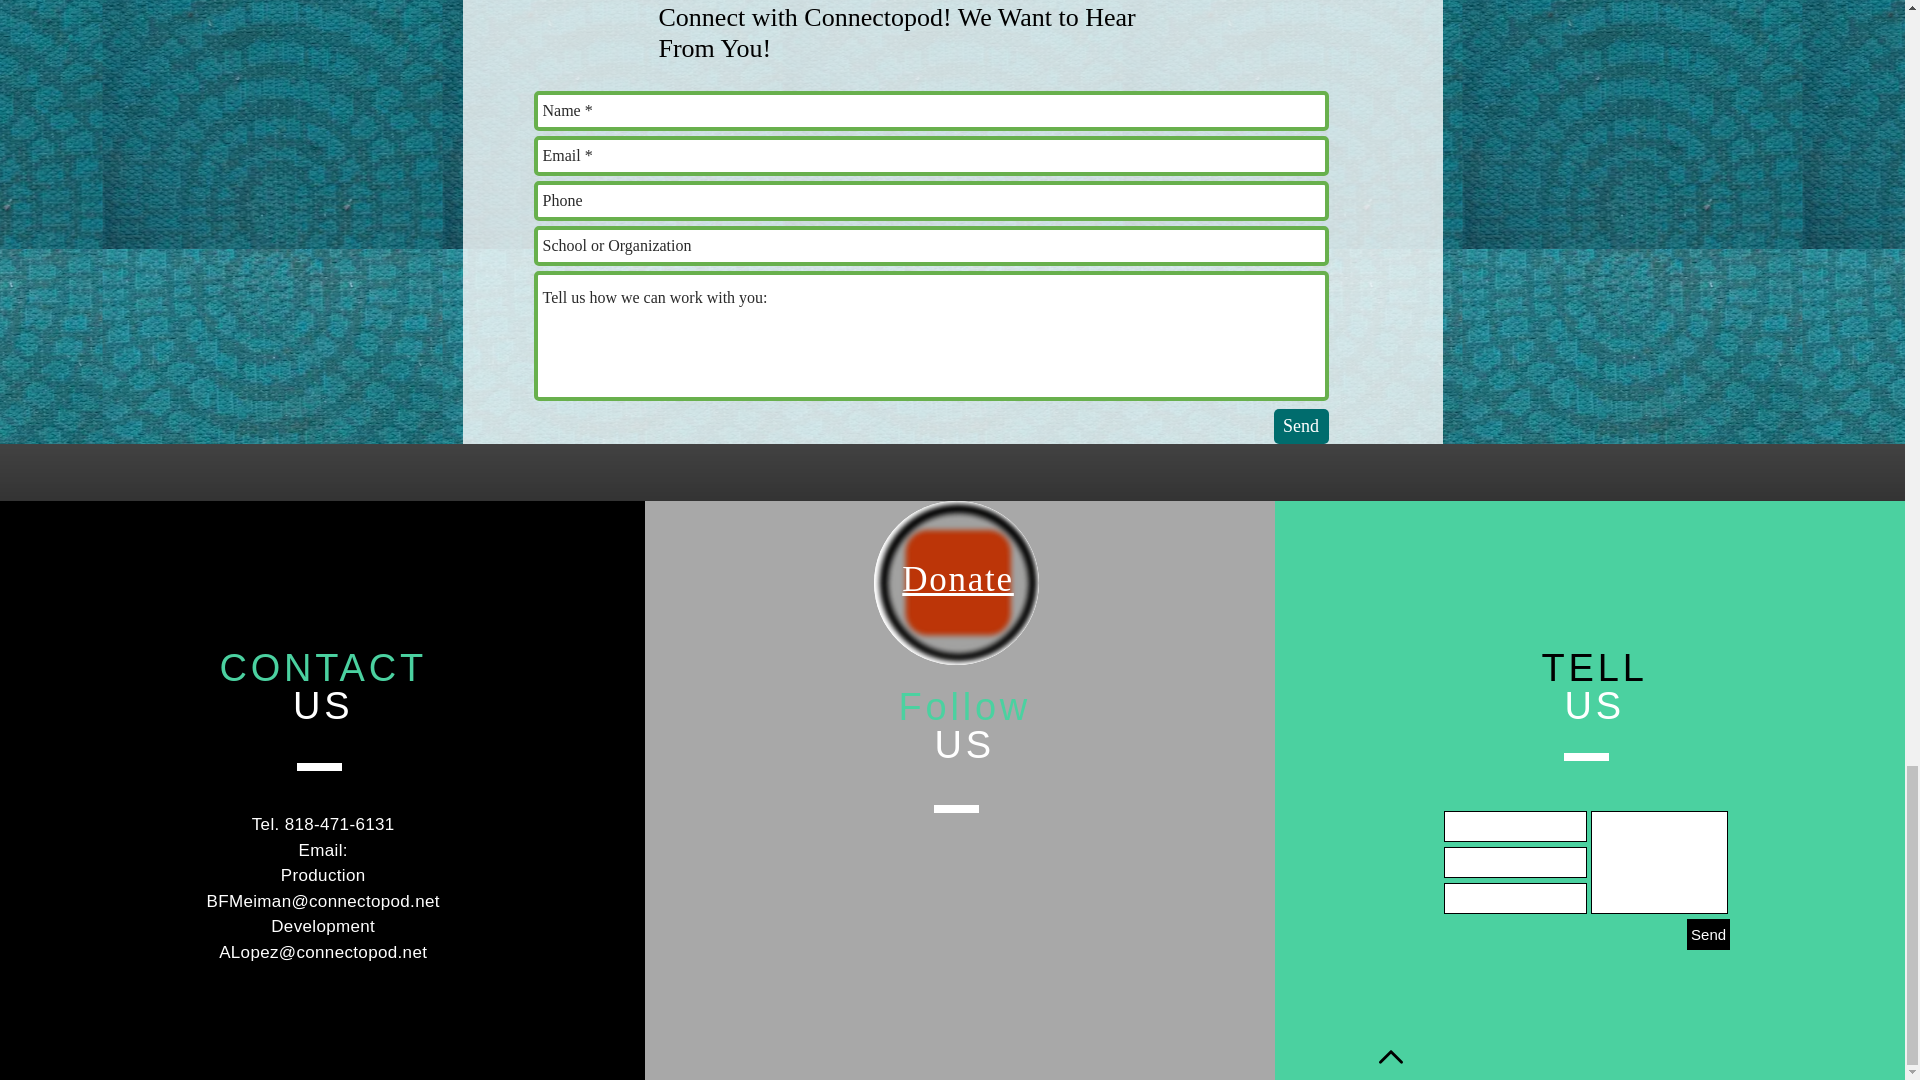 This screenshot has width=1920, height=1080. I want to click on Send, so click(1301, 426).